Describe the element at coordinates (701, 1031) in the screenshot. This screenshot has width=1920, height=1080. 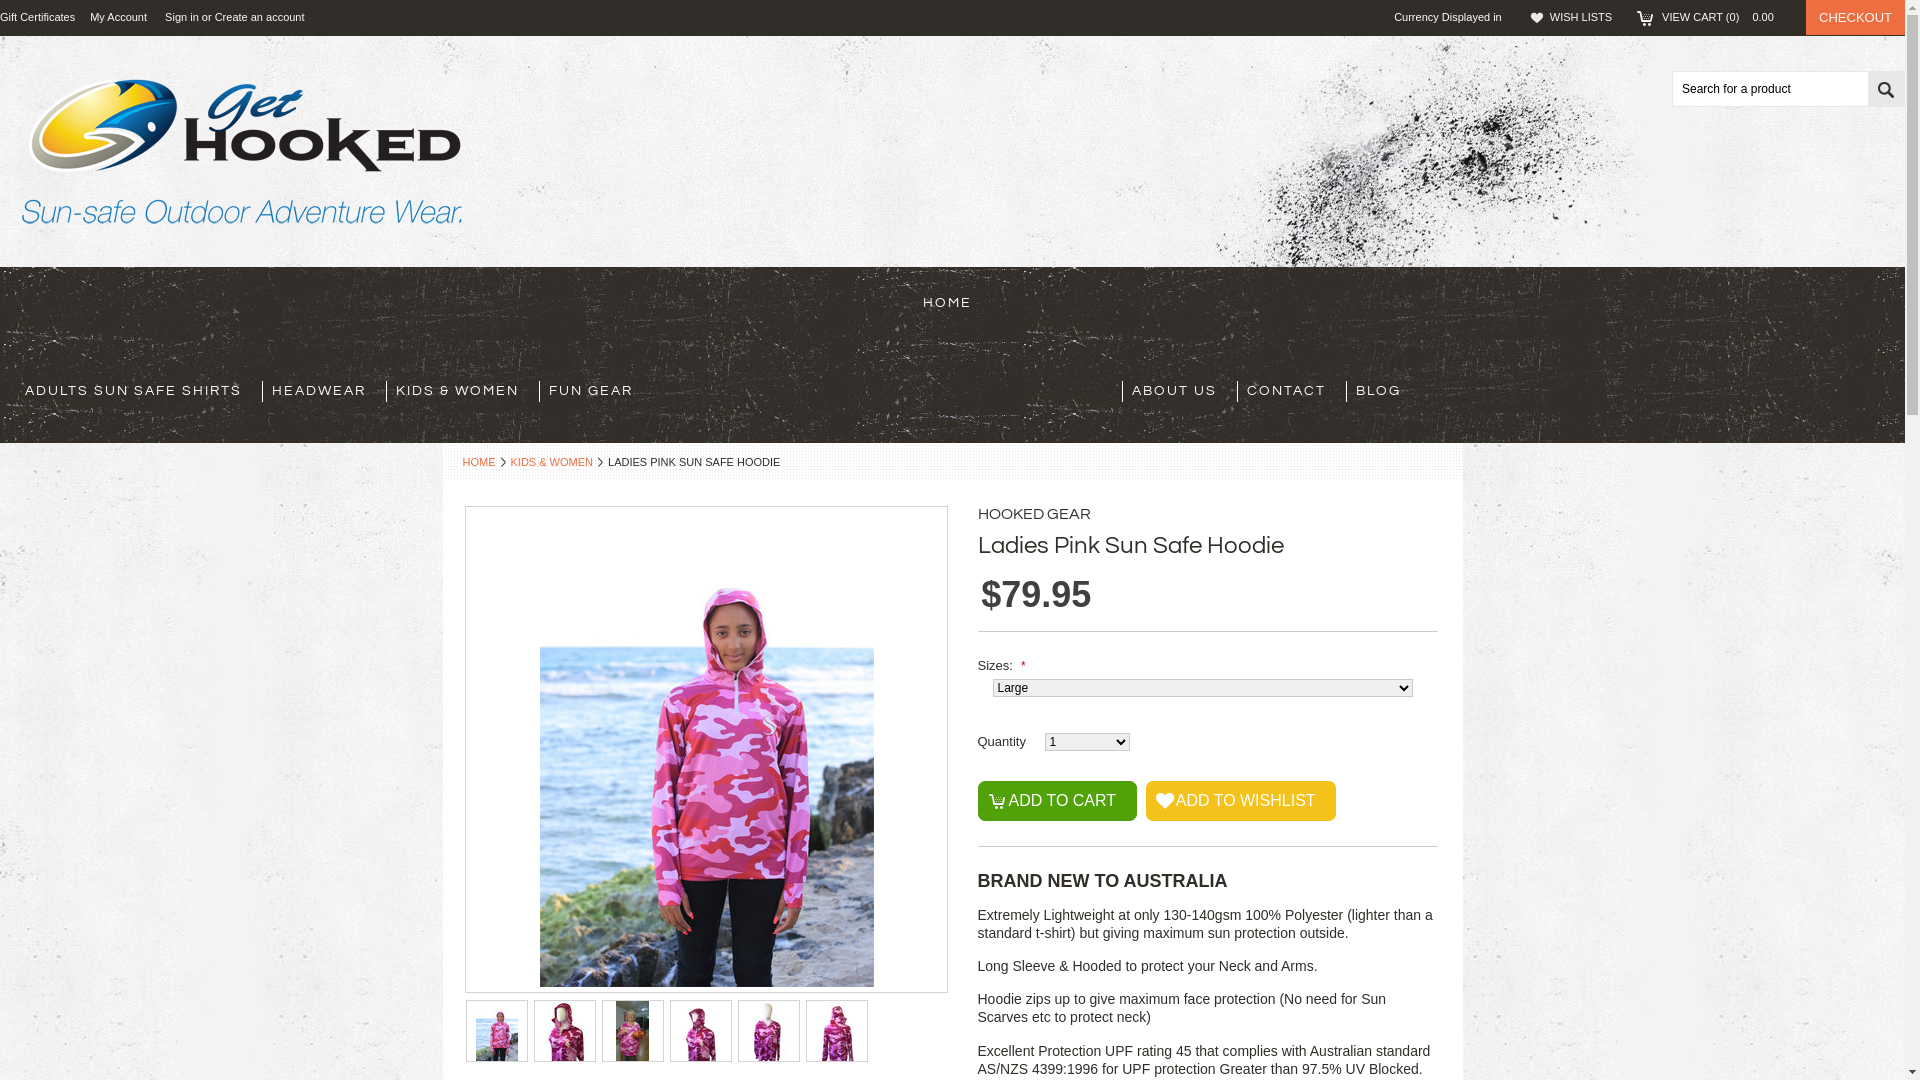
I see `0` at that location.